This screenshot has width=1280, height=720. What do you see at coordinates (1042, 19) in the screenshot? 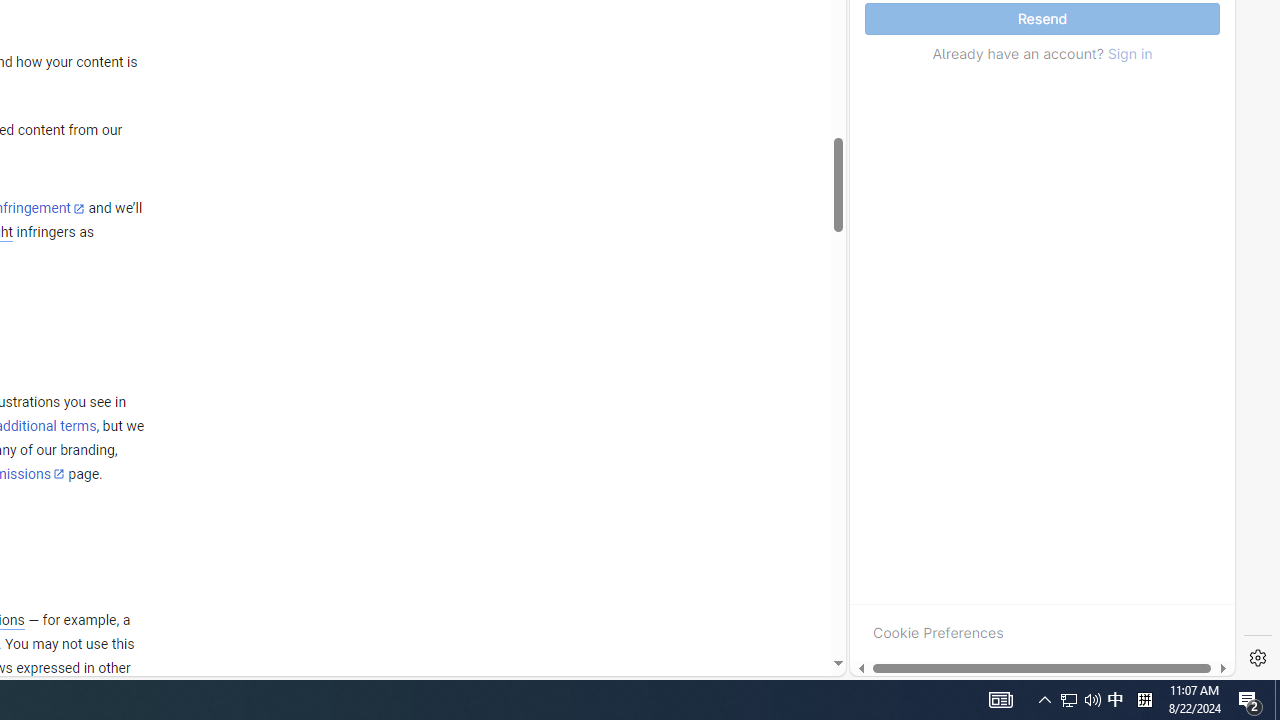
I see `Resend` at bounding box center [1042, 19].